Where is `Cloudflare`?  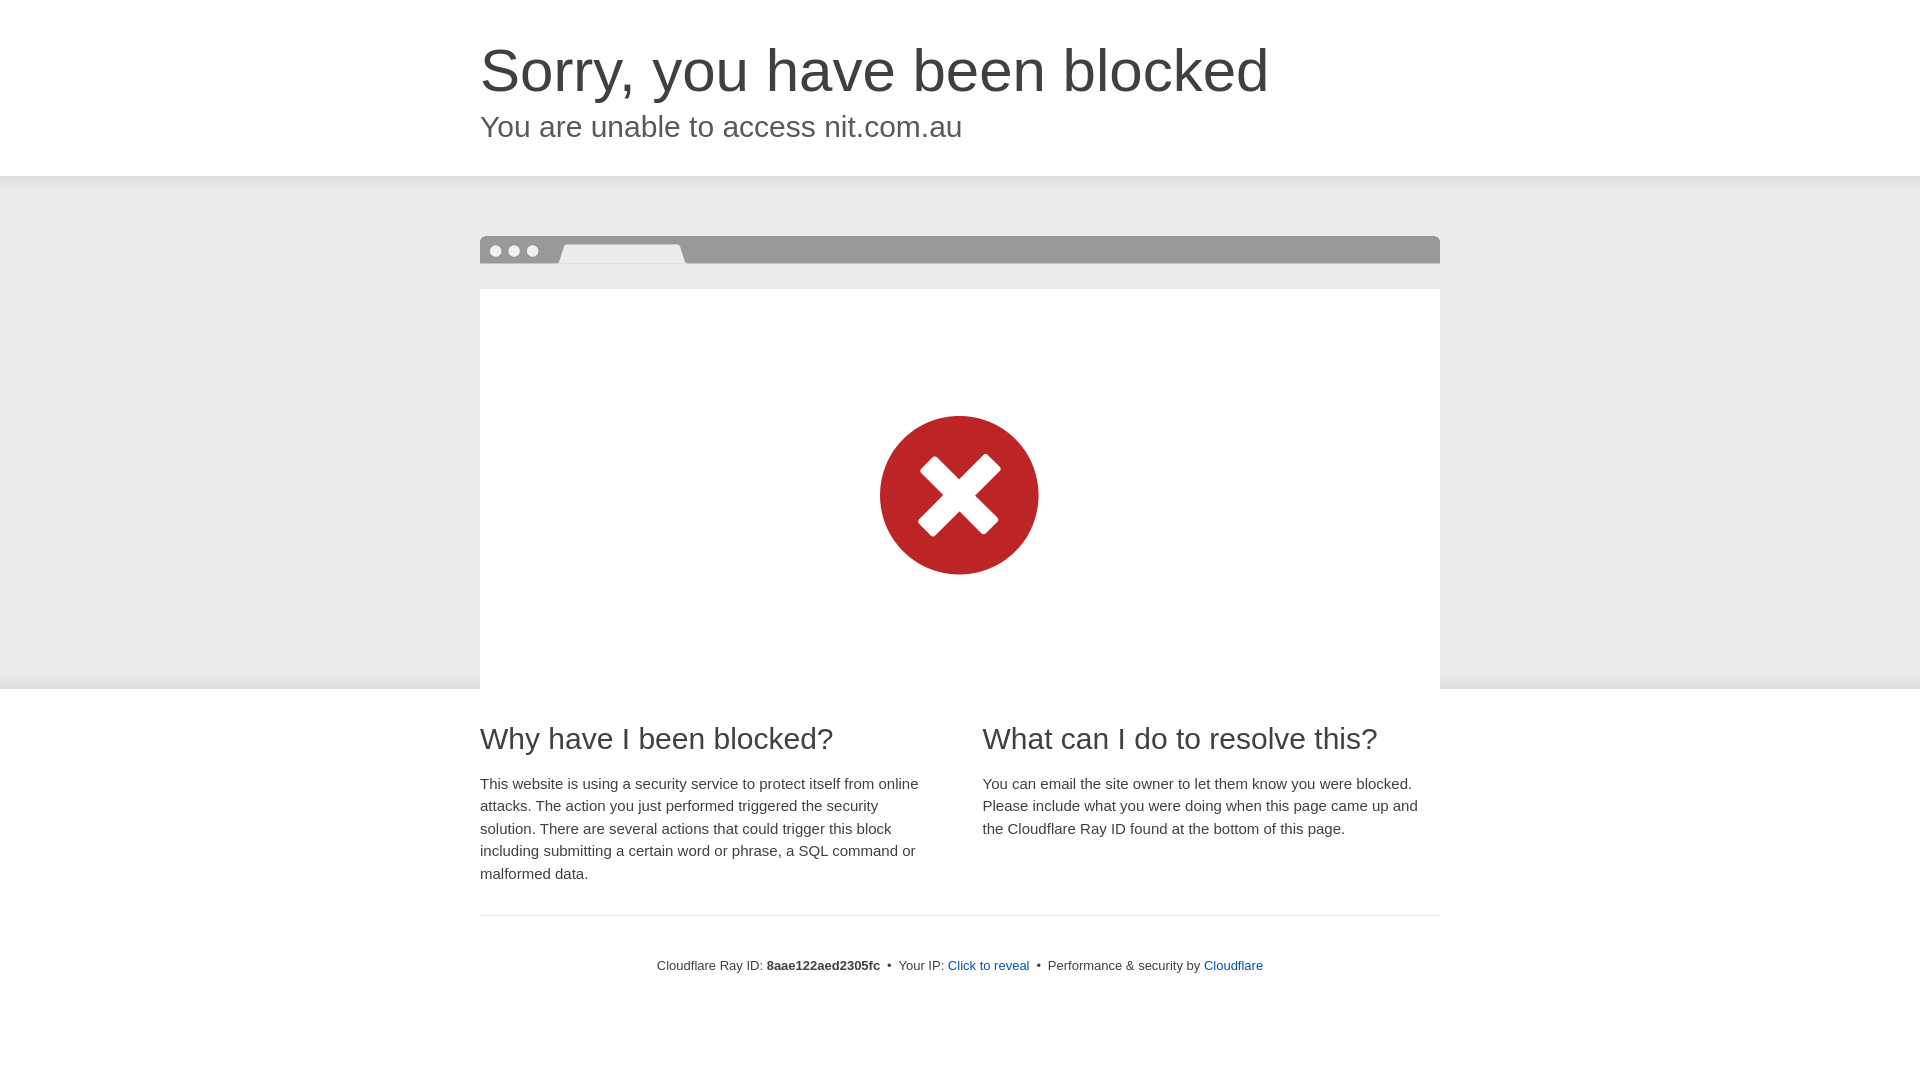 Cloudflare is located at coordinates (1233, 965).